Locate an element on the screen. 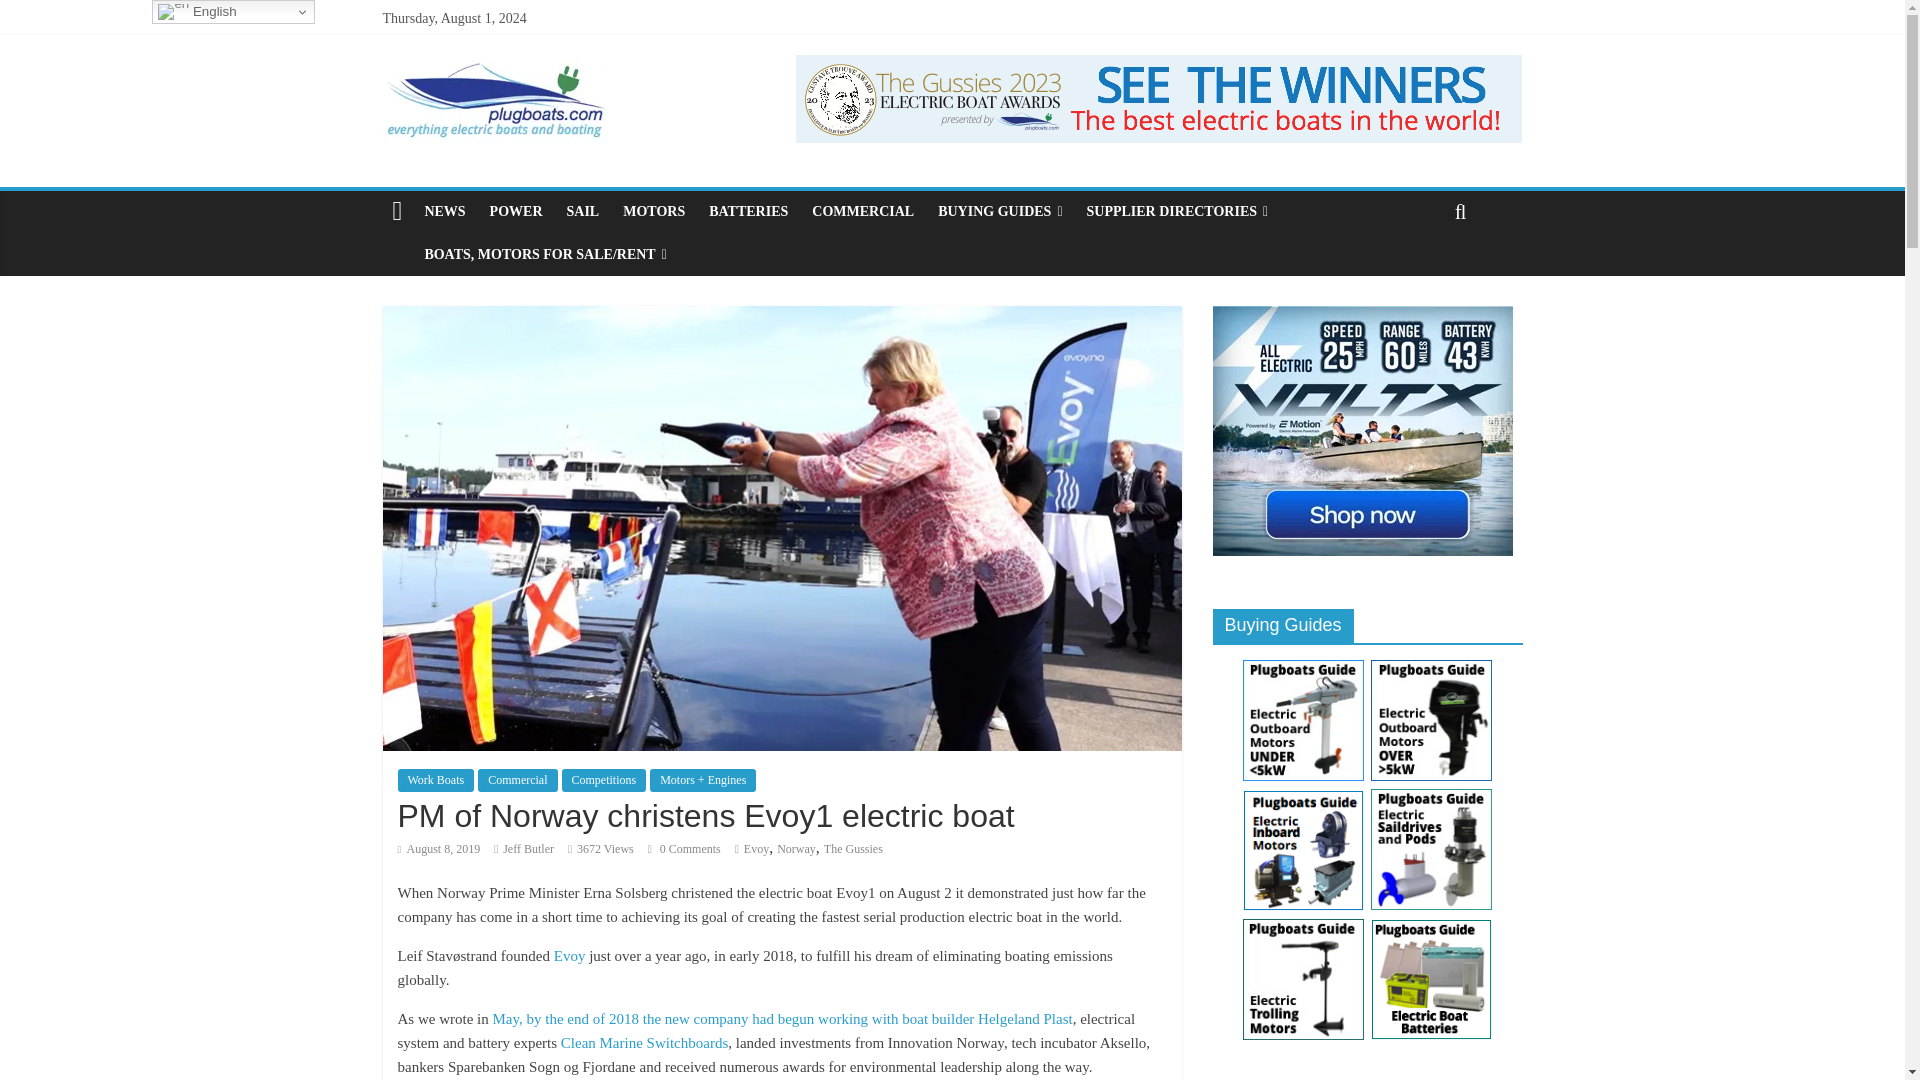 The image size is (1920, 1080). POWER is located at coordinates (516, 212).